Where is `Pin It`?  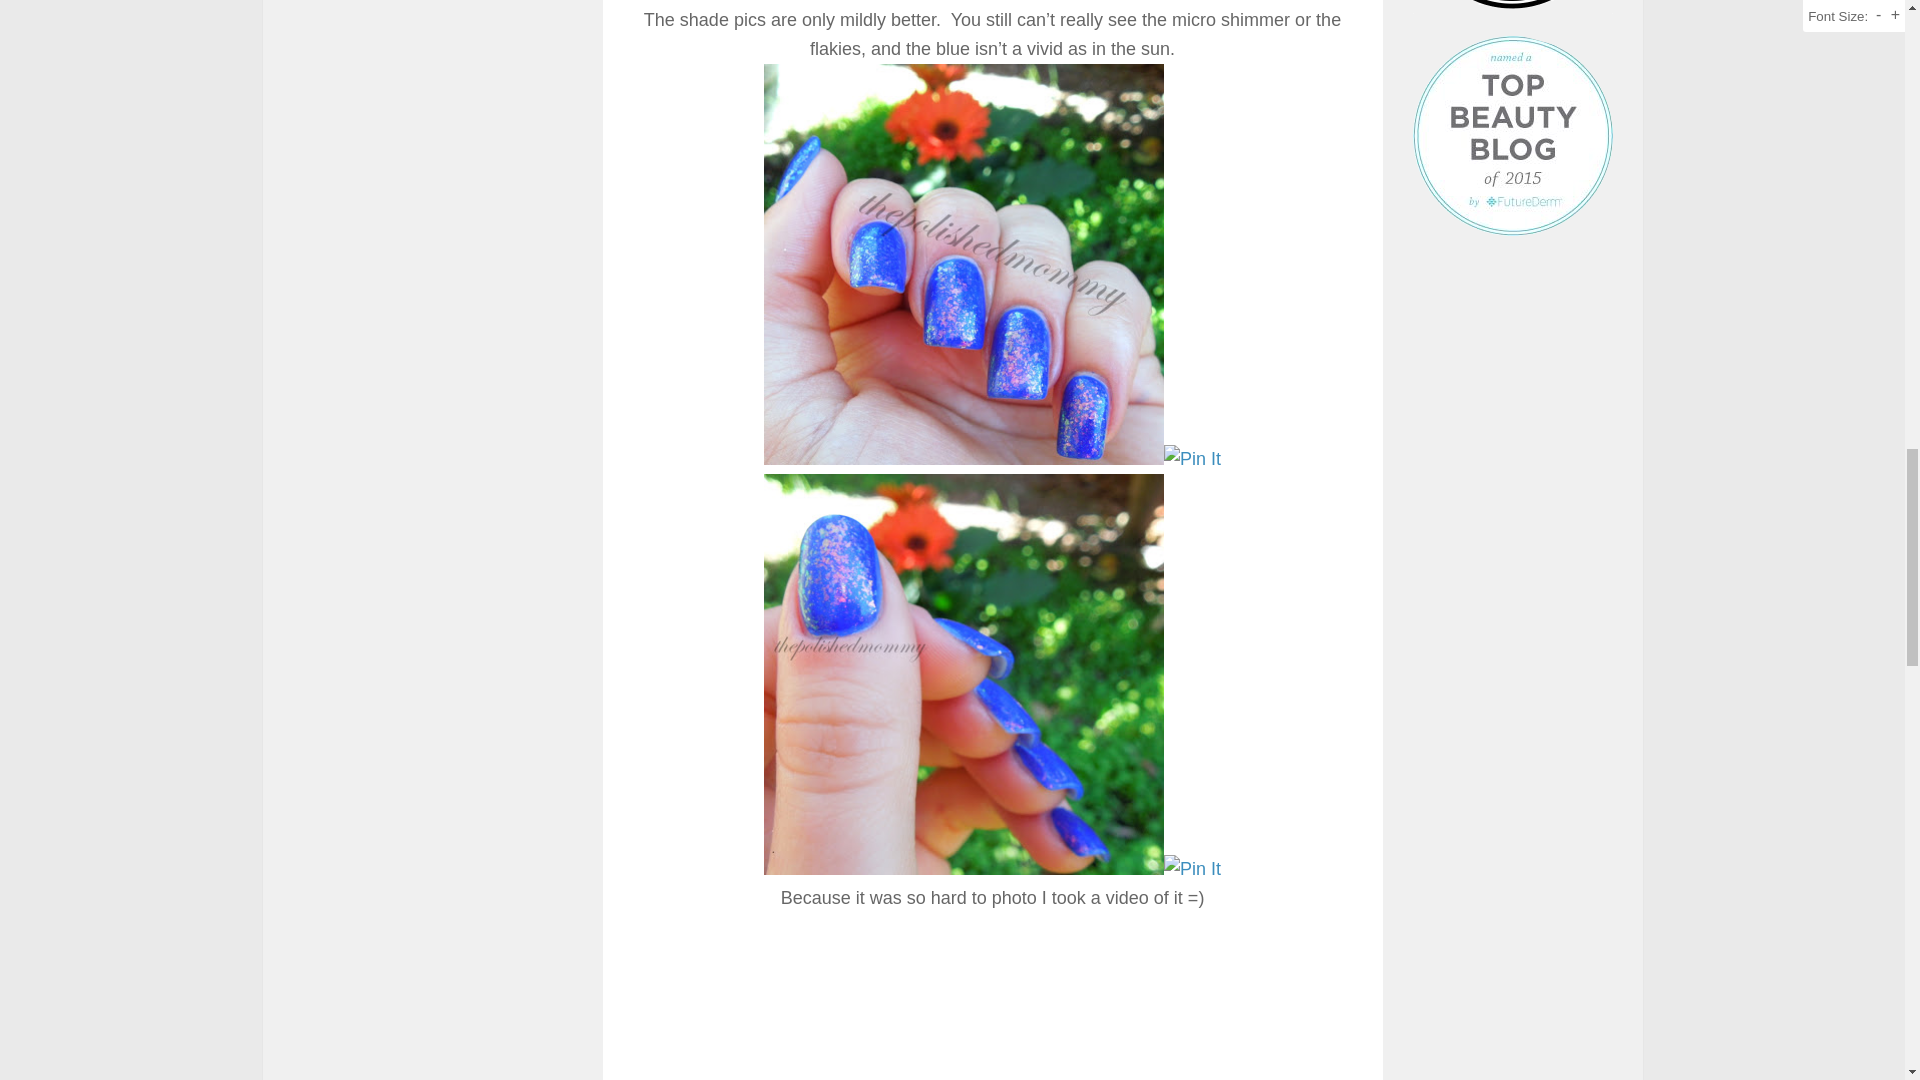
Pin It is located at coordinates (1192, 459).